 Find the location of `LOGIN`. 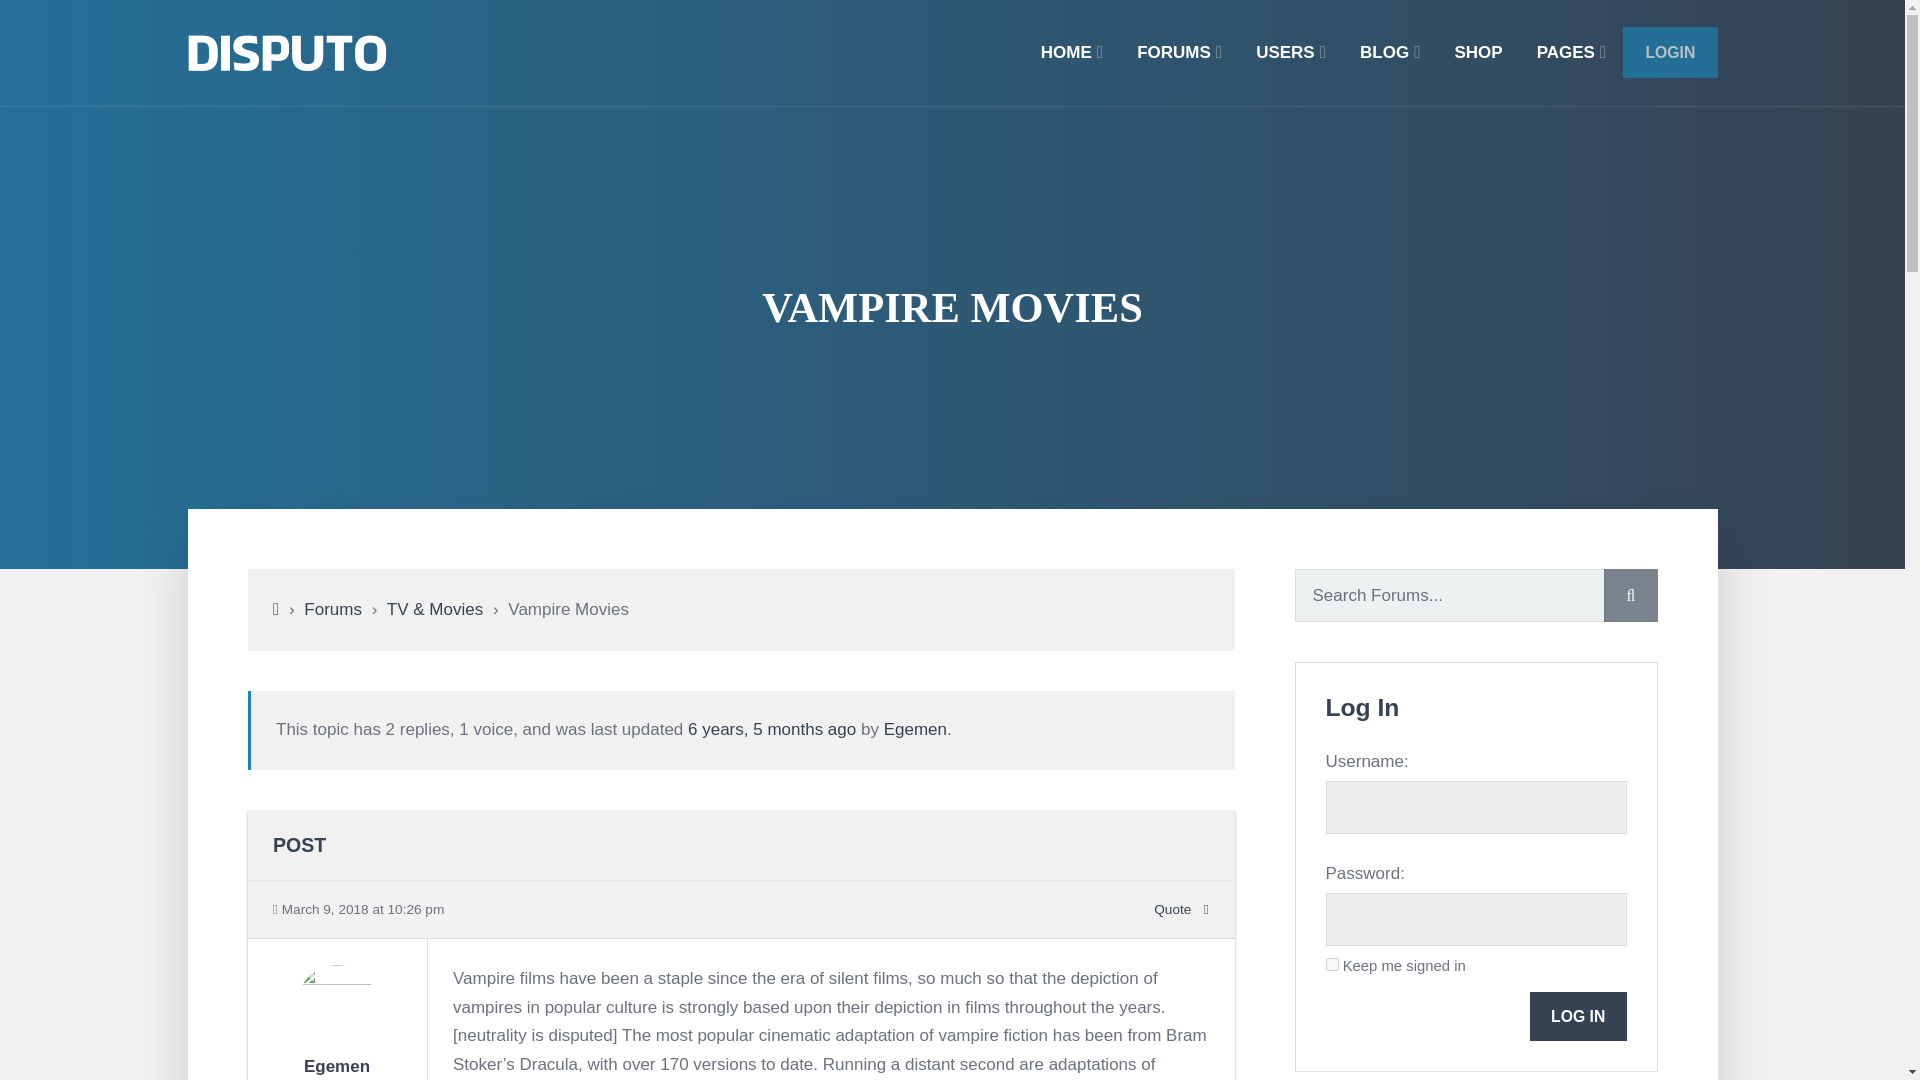

LOGIN is located at coordinates (1669, 52).